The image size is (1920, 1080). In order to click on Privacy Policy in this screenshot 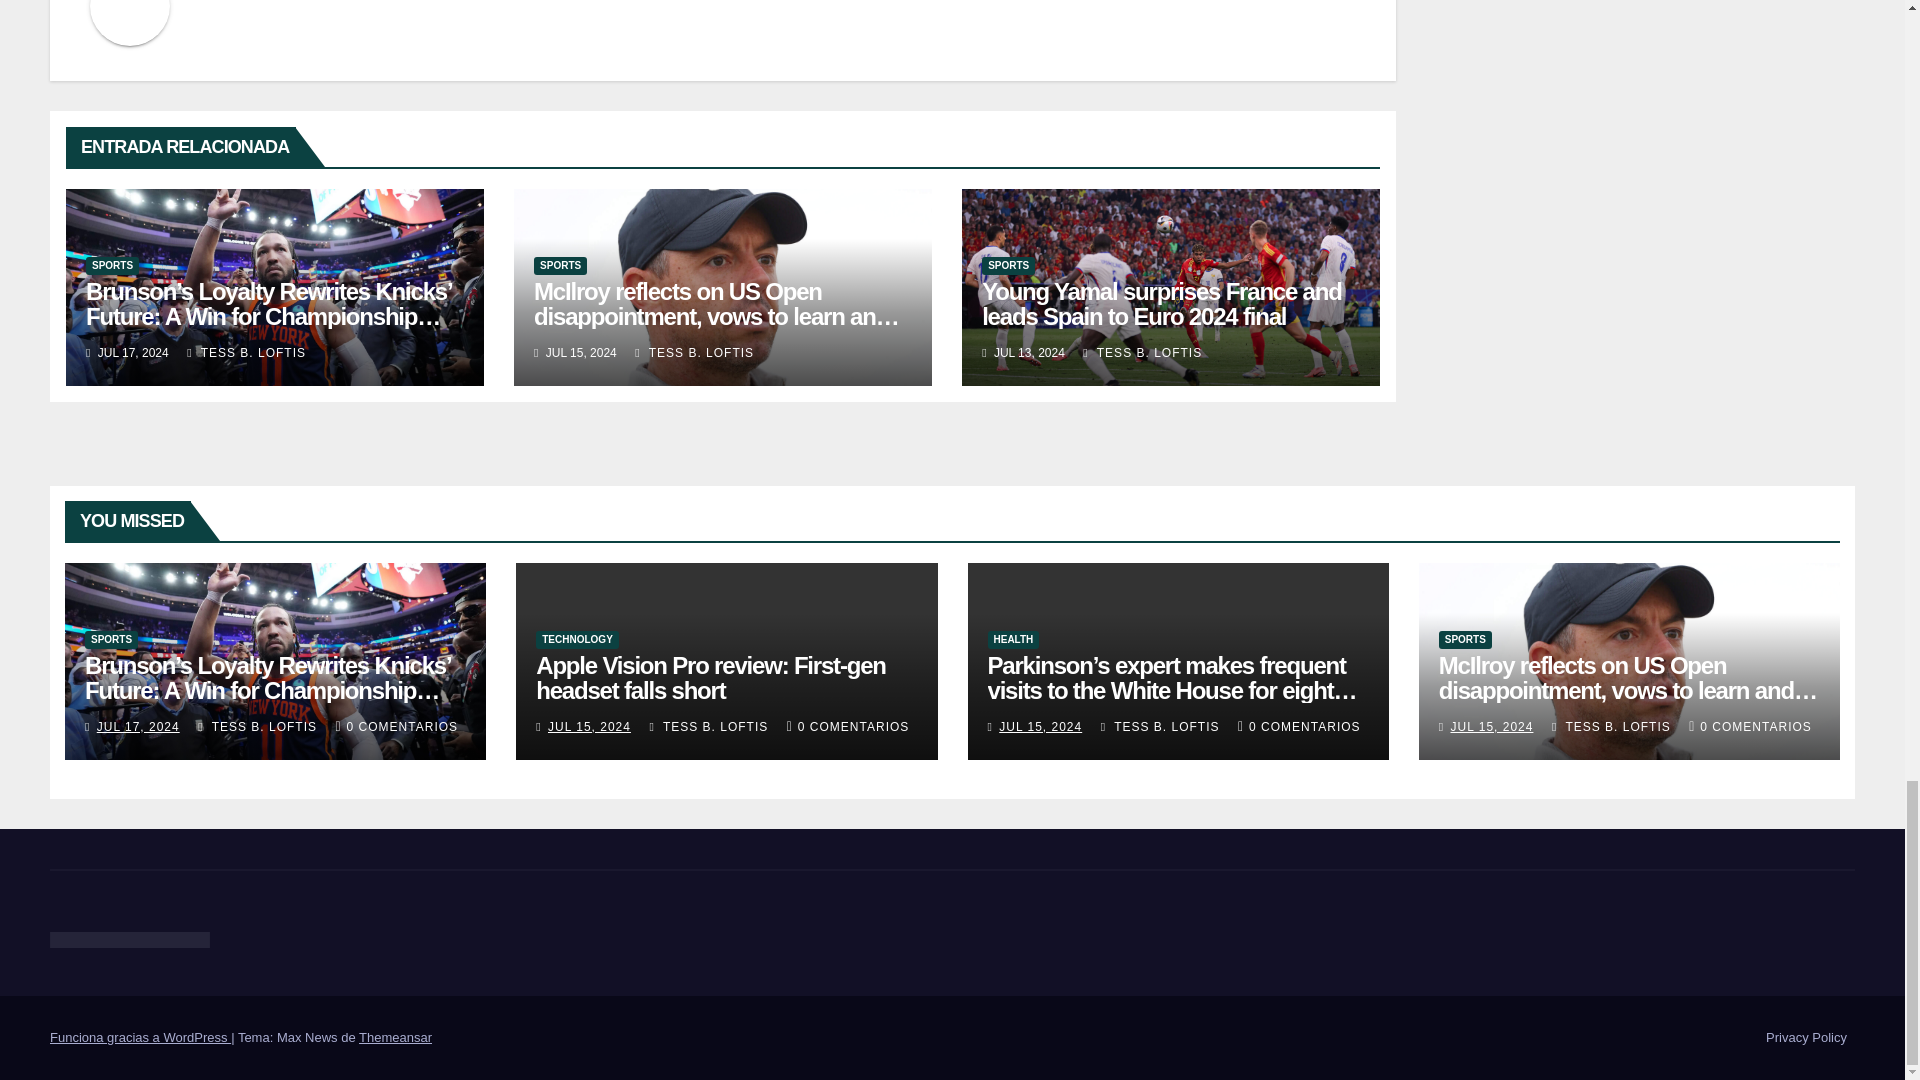, I will do `click(1806, 1038)`.